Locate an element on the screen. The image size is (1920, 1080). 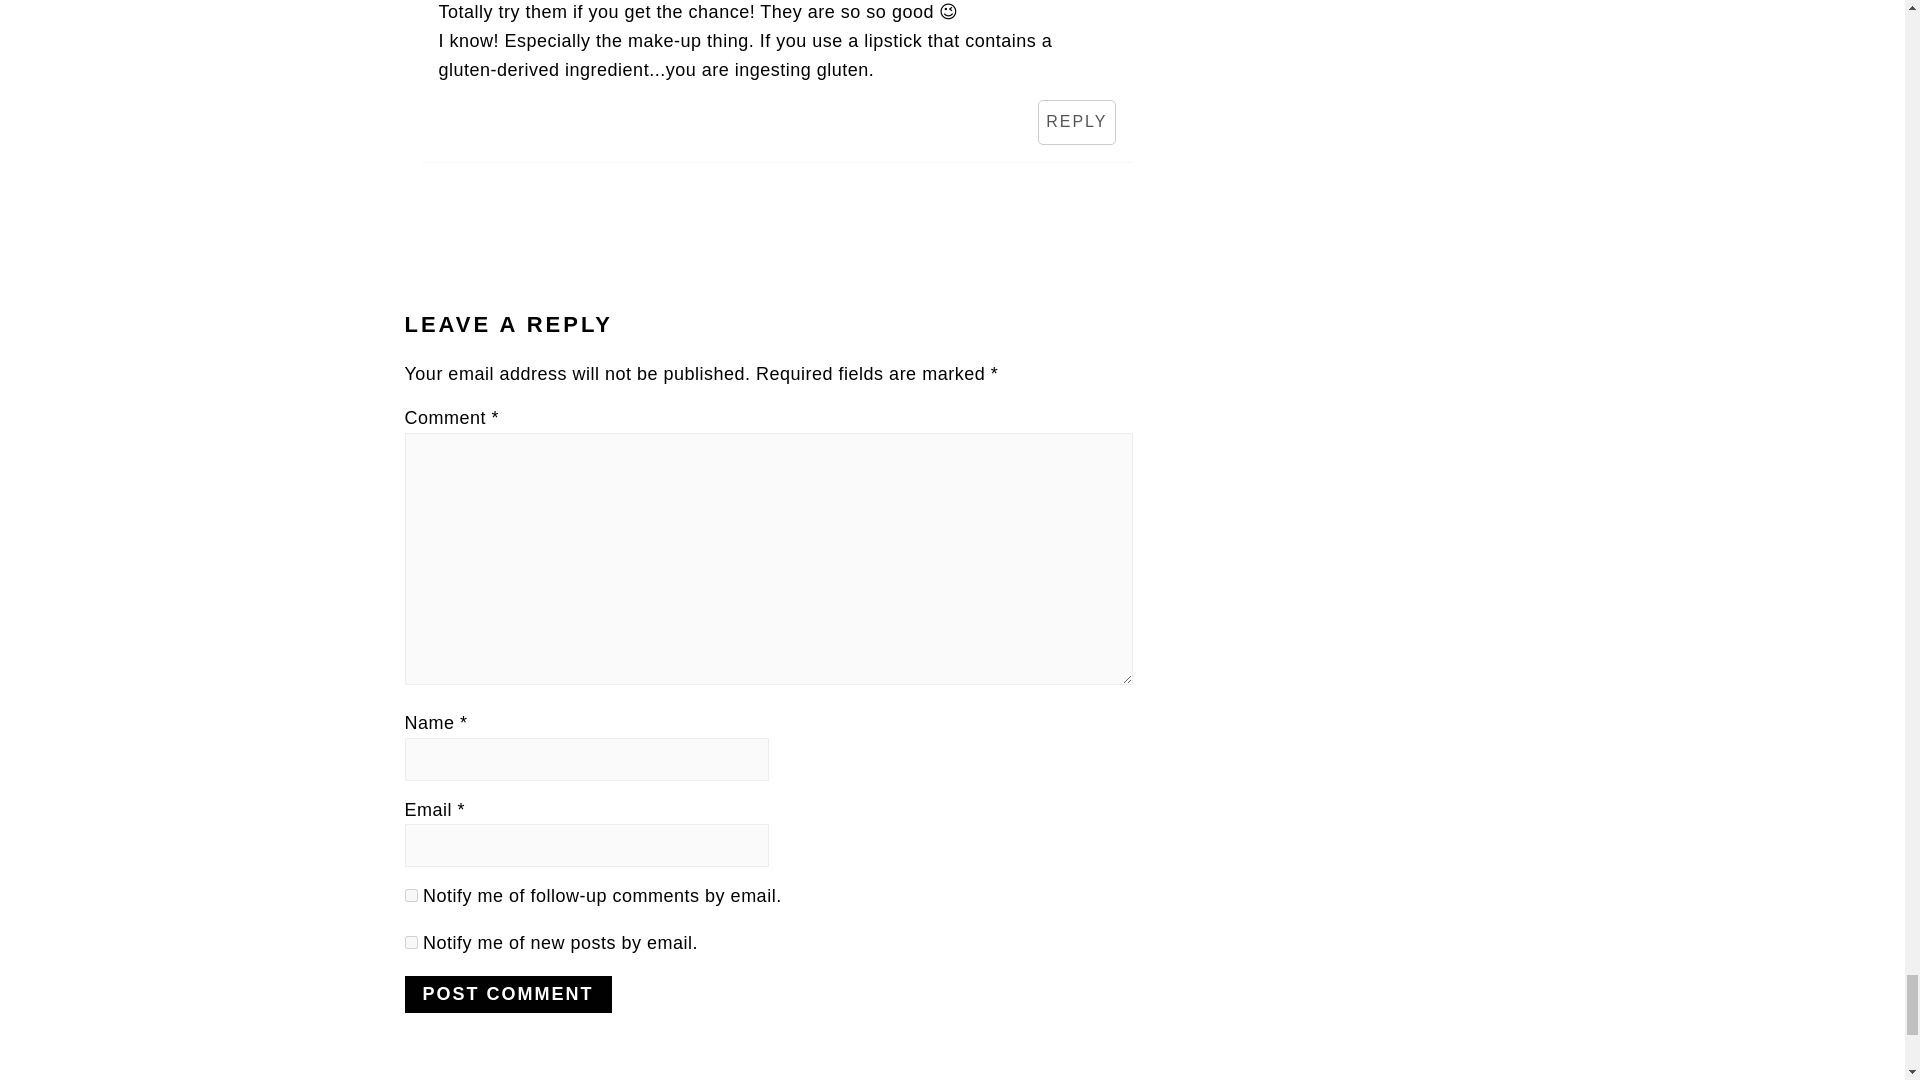
subscribe is located at coordinates (410, 894).